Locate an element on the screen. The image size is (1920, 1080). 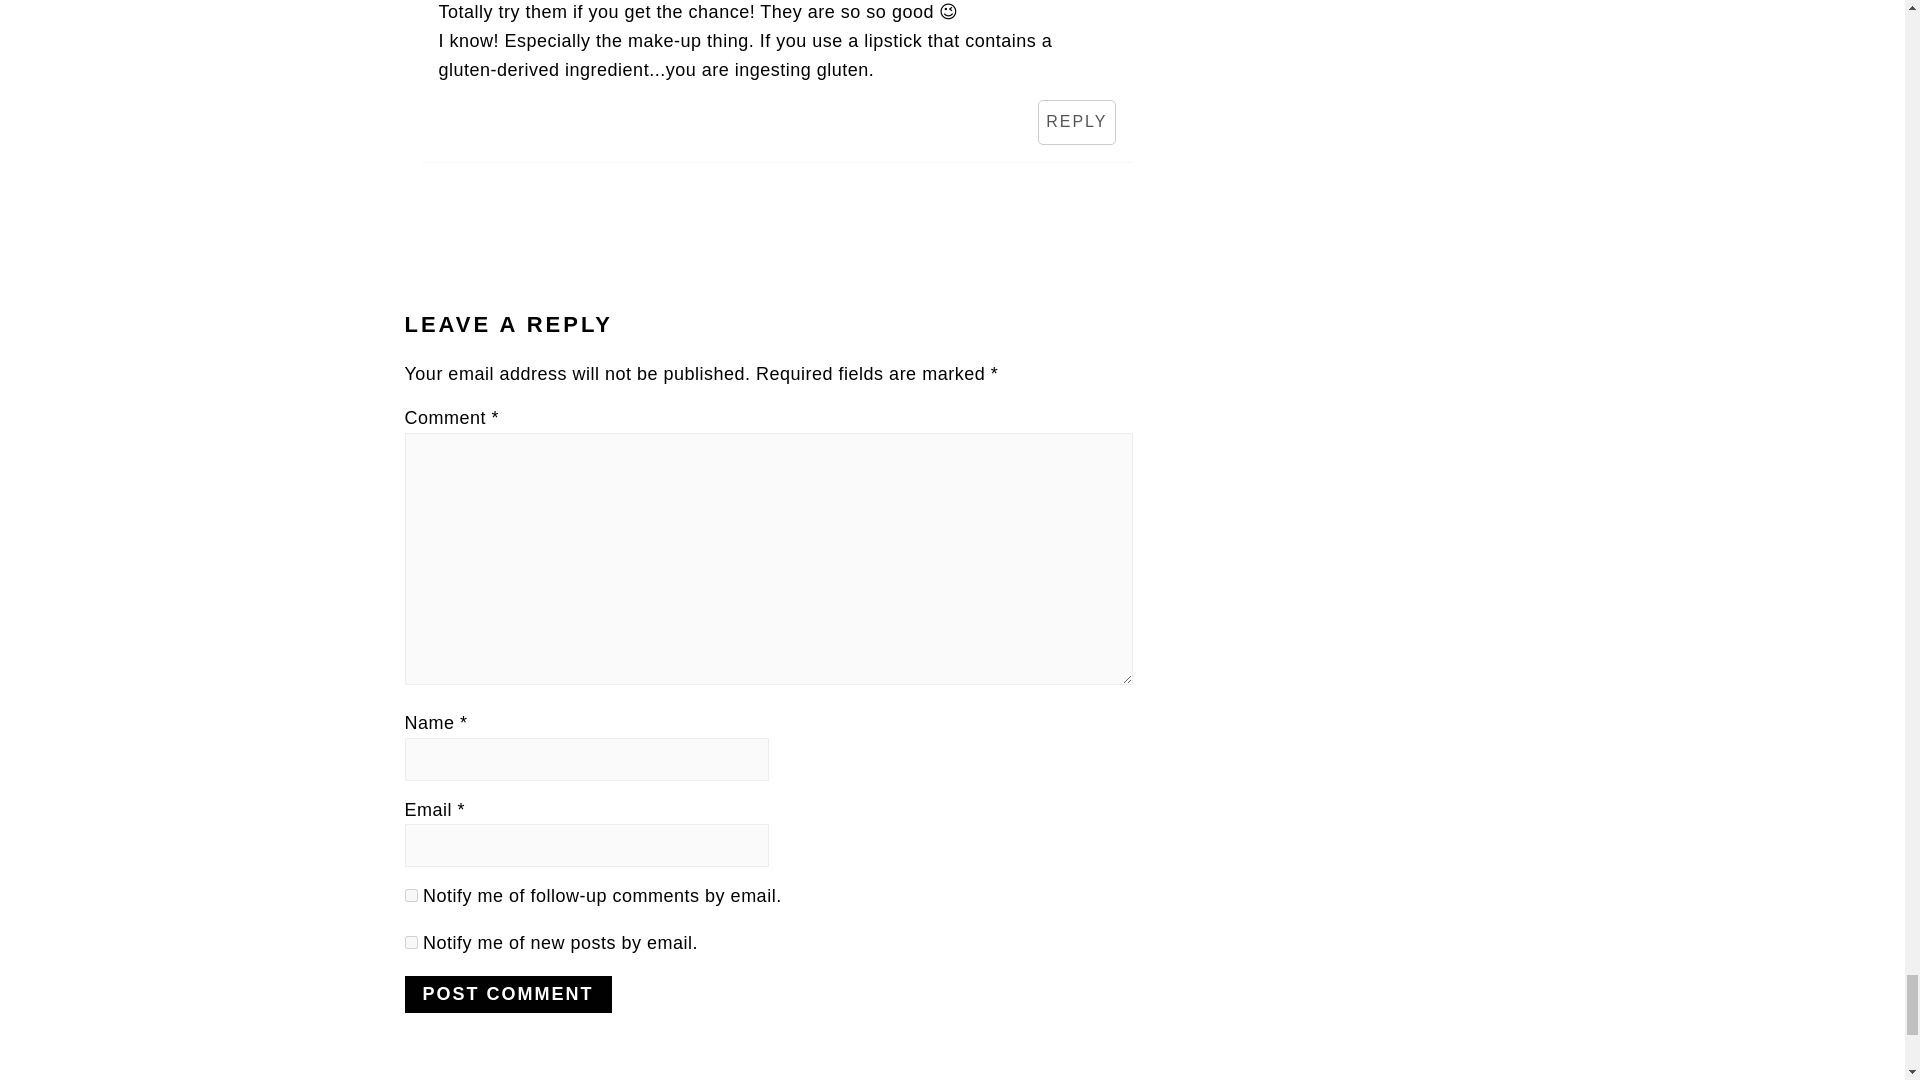
subscribe is located at coordinates (410, 894).